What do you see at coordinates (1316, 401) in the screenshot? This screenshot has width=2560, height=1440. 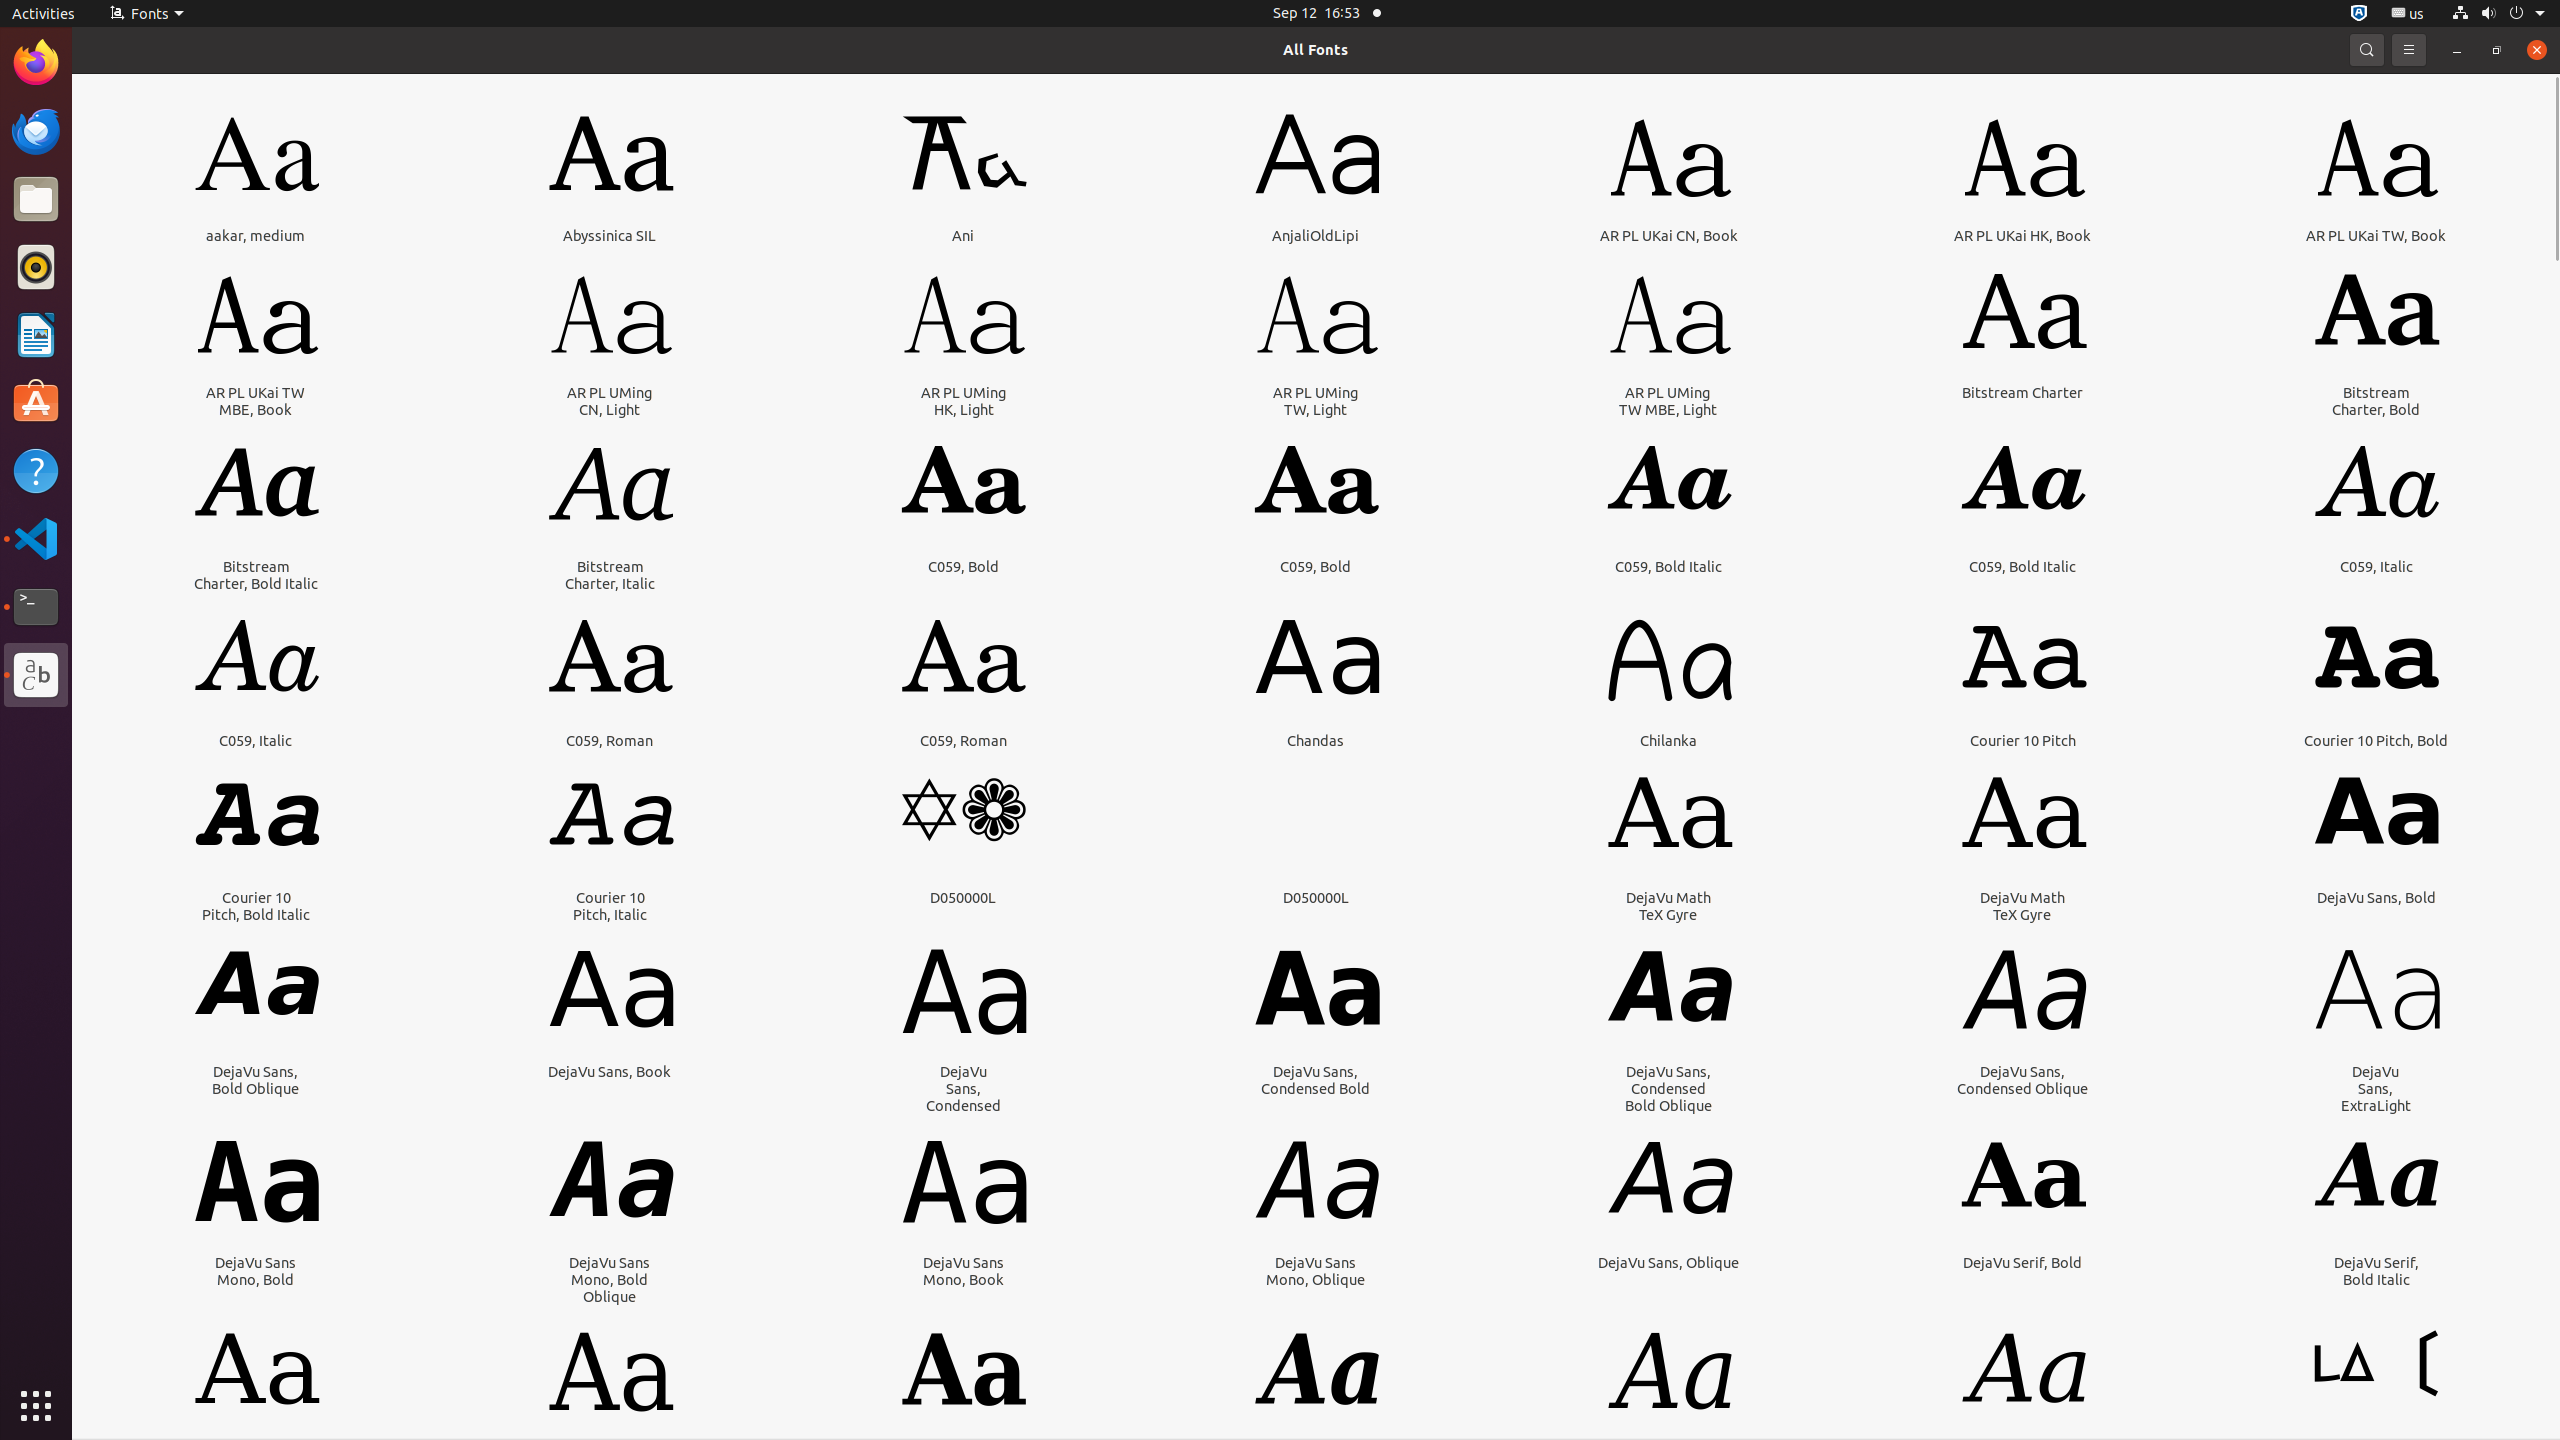 I see `AR PL UMing TW, Light` at bounding box center [1316, 401].